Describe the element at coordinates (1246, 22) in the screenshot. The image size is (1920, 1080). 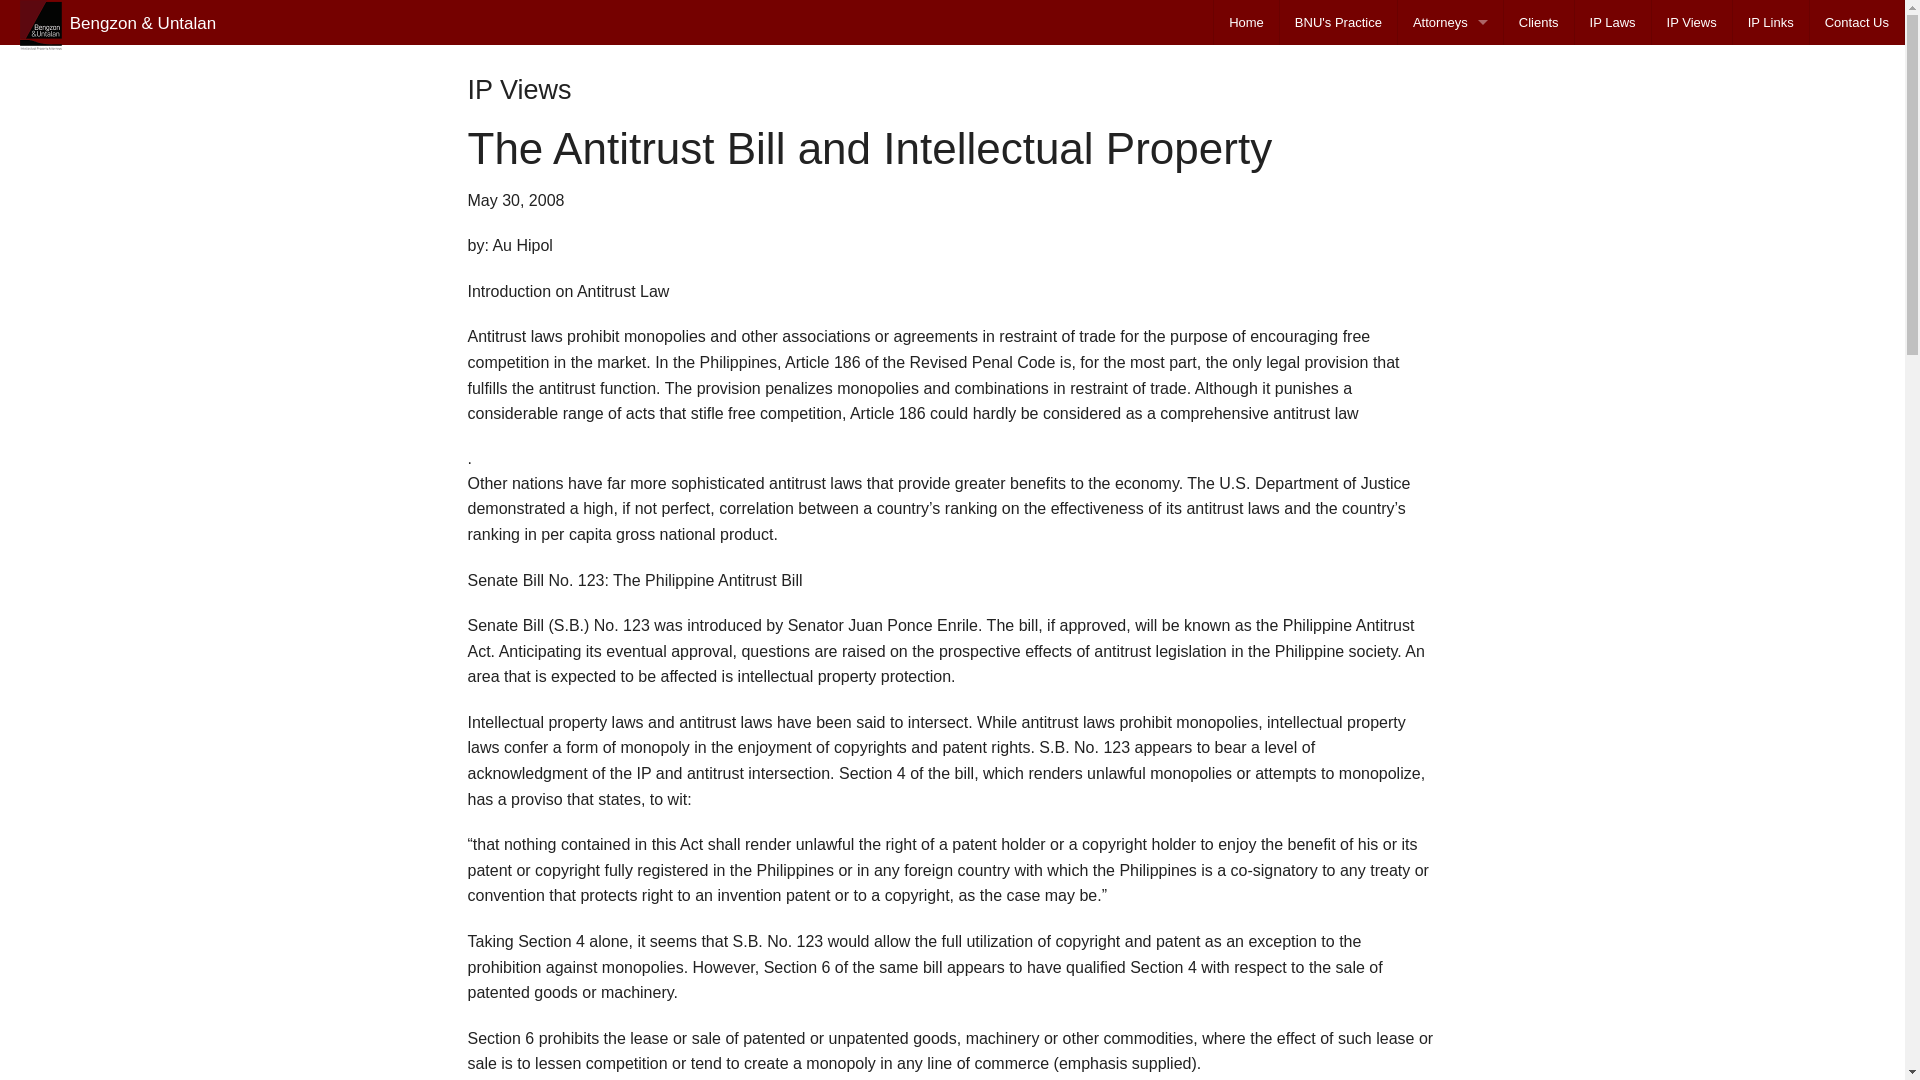
I see `Home` at that location.